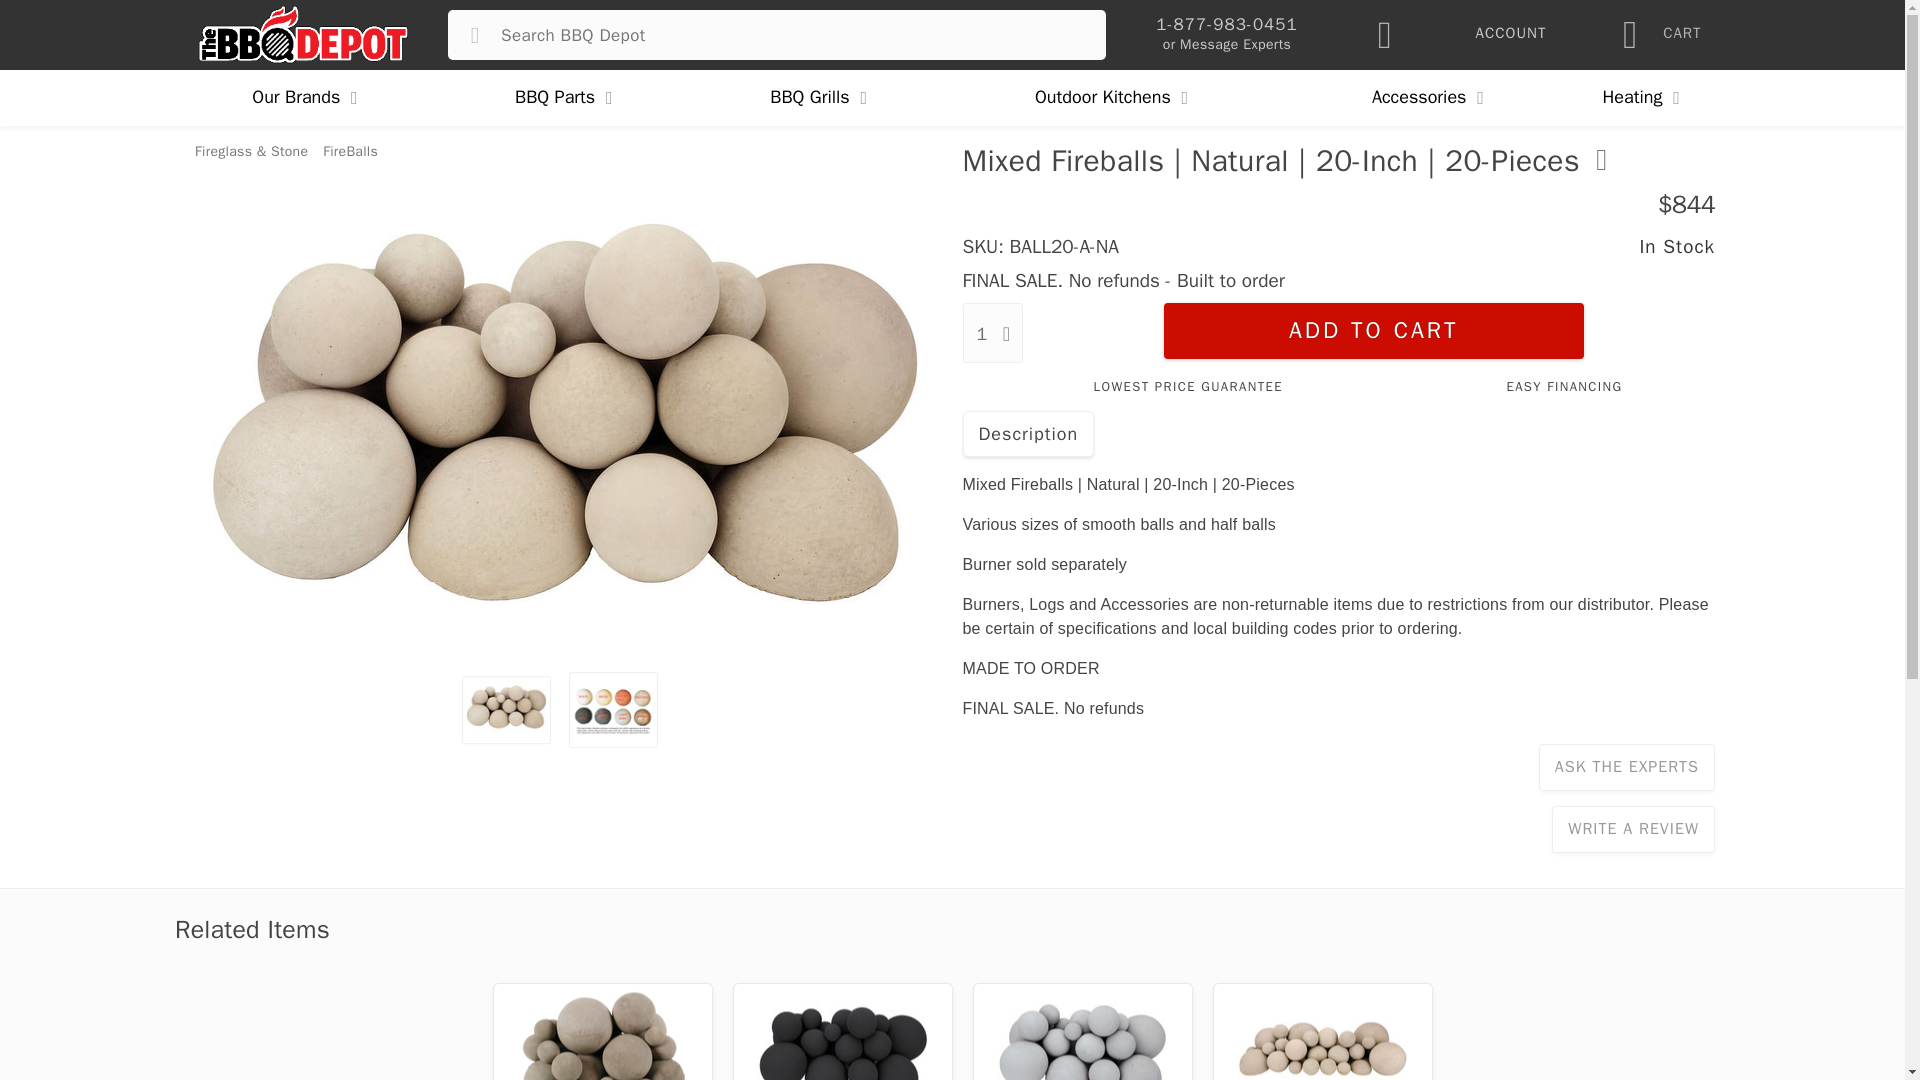  What do you see at coordinates (1429, 98) in the screenshot?
I see `Accessories` at bounding box center [1429, 98].